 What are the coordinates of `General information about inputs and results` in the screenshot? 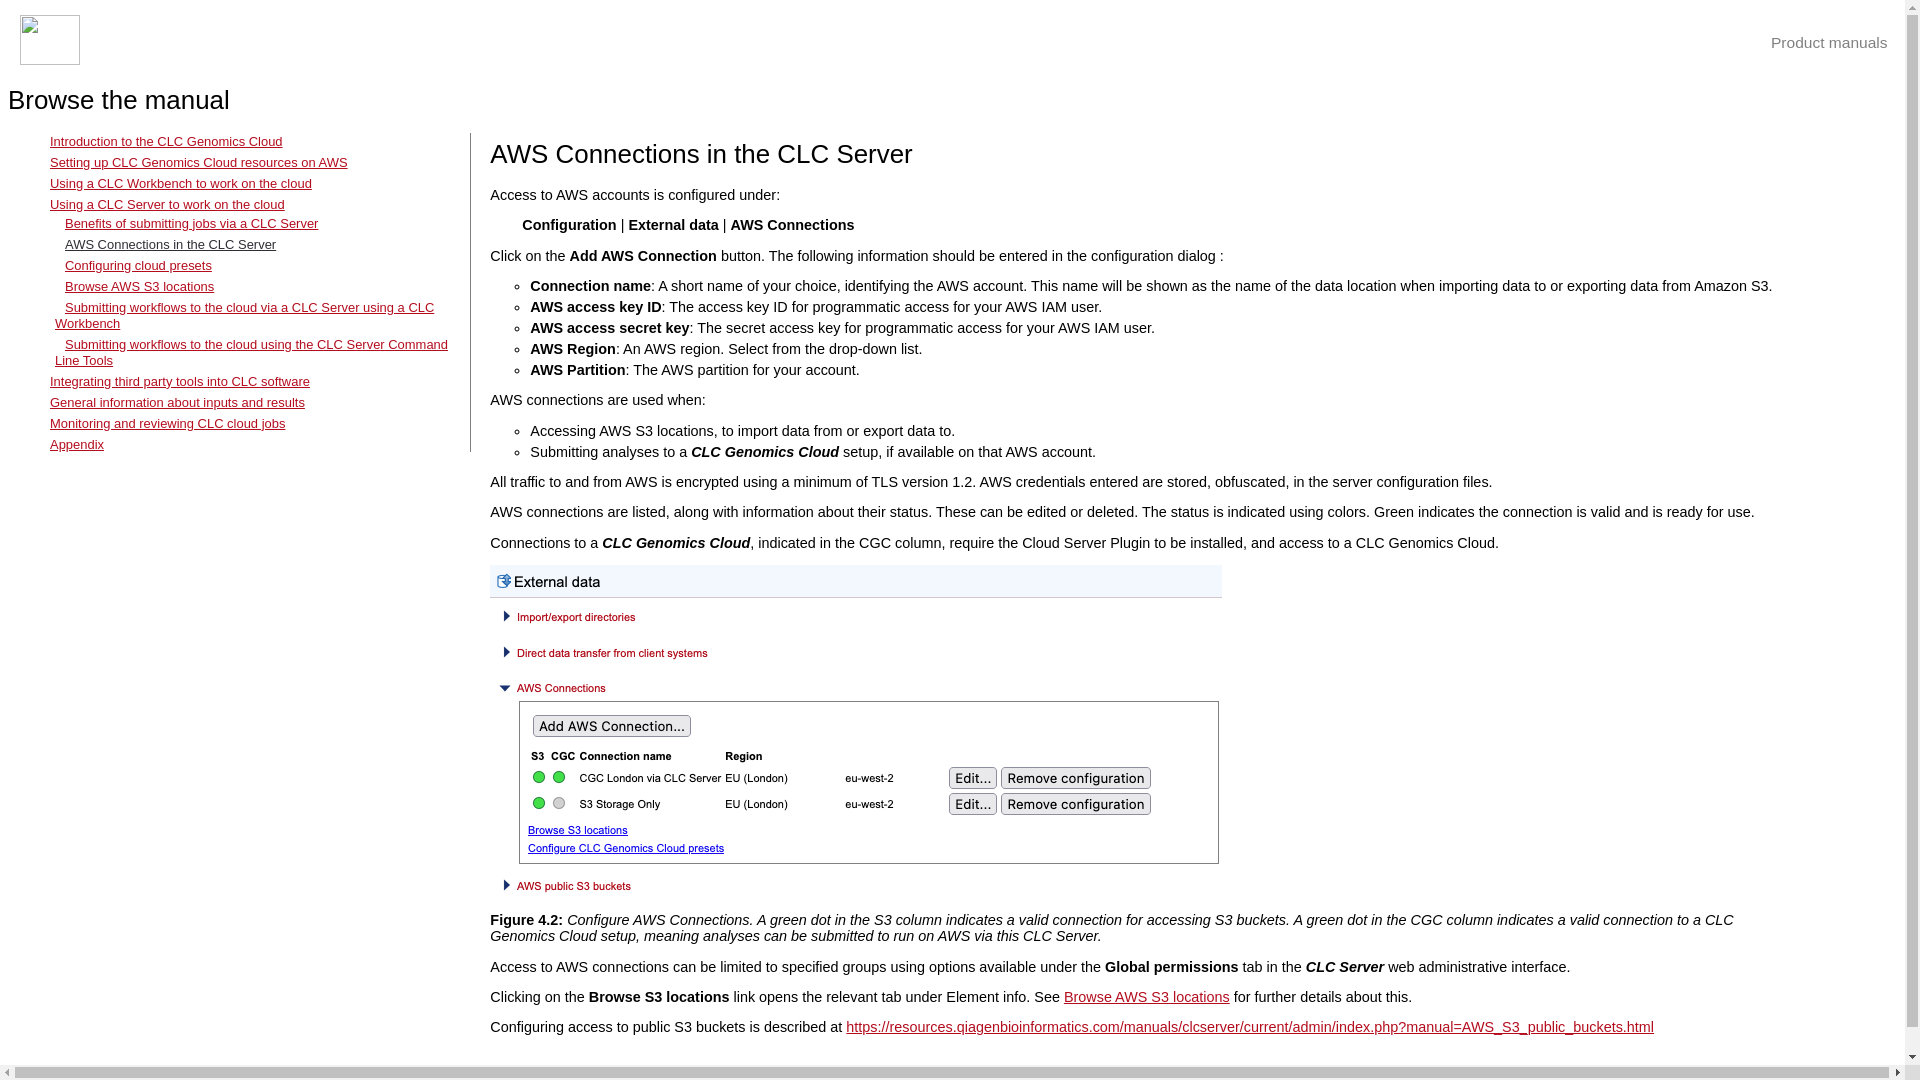 It's located at (177, 402).